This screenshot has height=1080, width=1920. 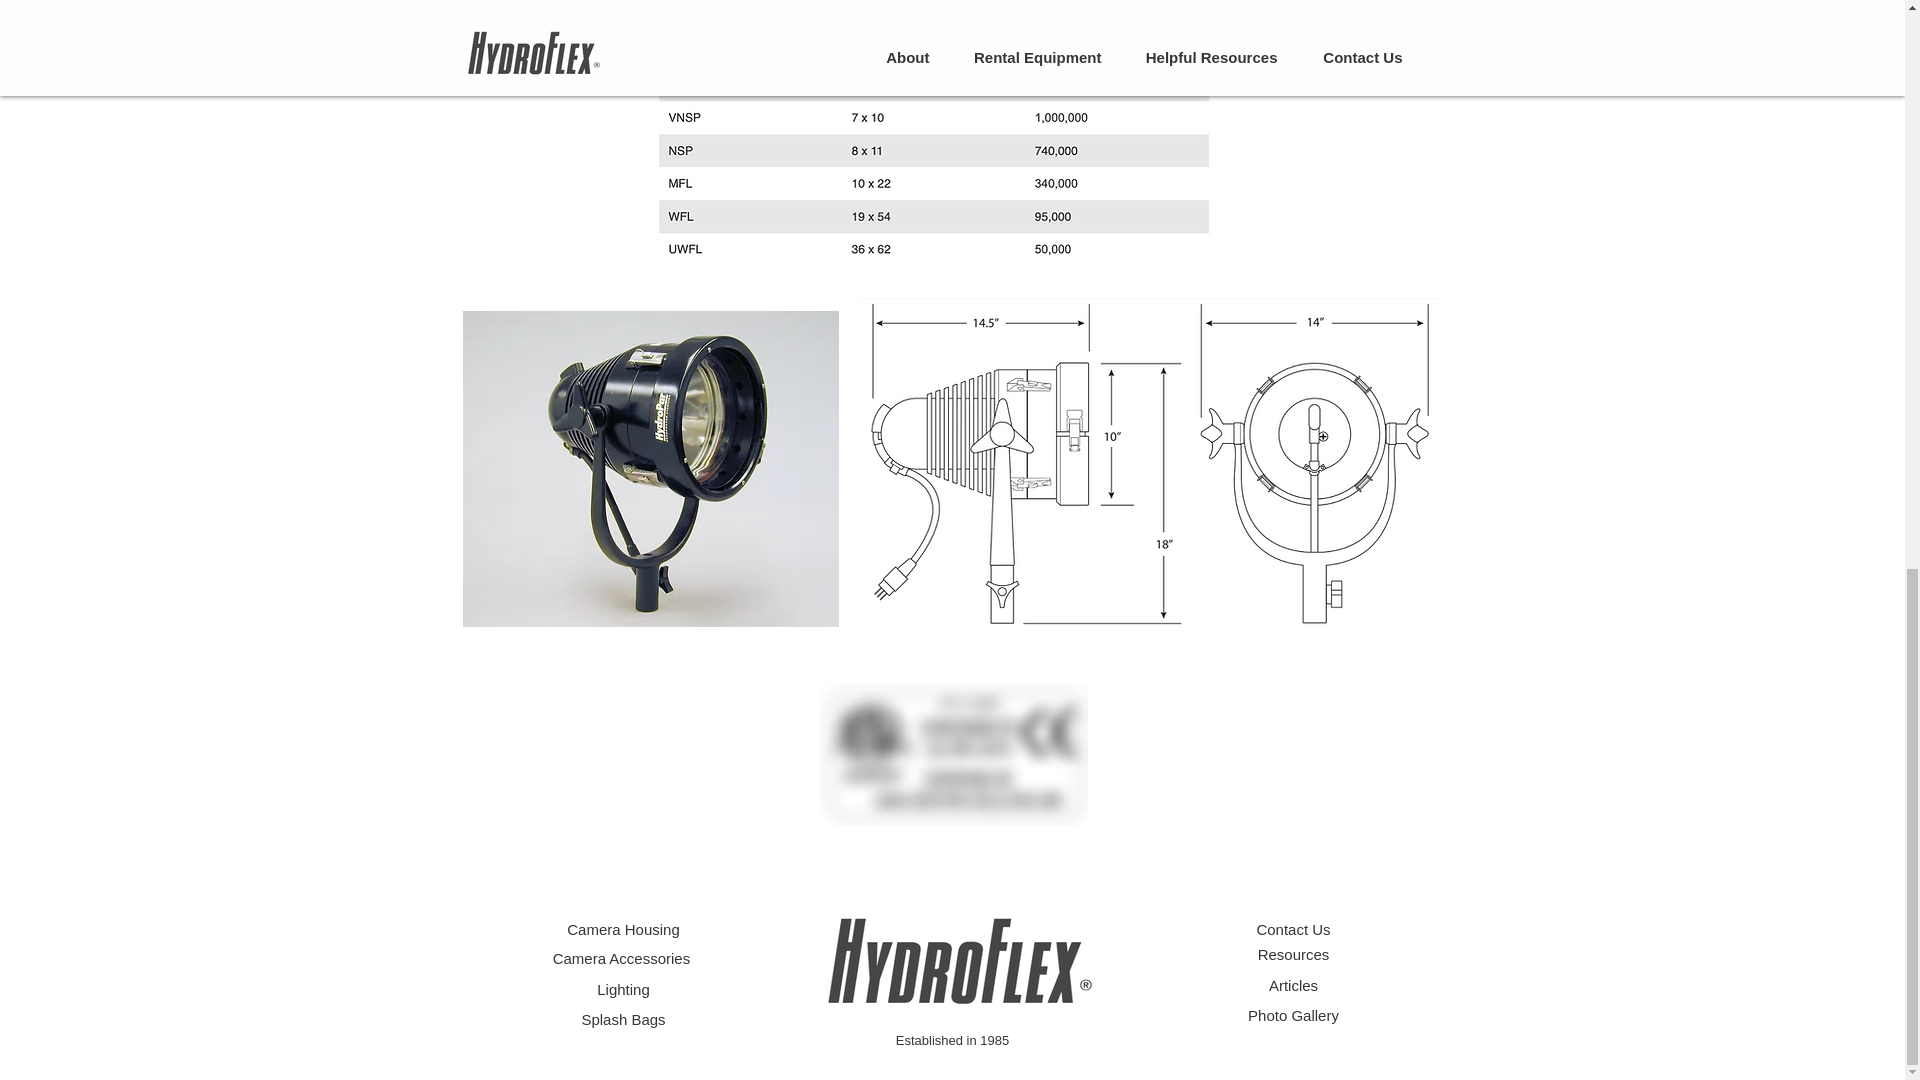 What do you see at coordinates (1293, 985) in the screenshot?
I see `Articles` at bounding box center [1293, 985].